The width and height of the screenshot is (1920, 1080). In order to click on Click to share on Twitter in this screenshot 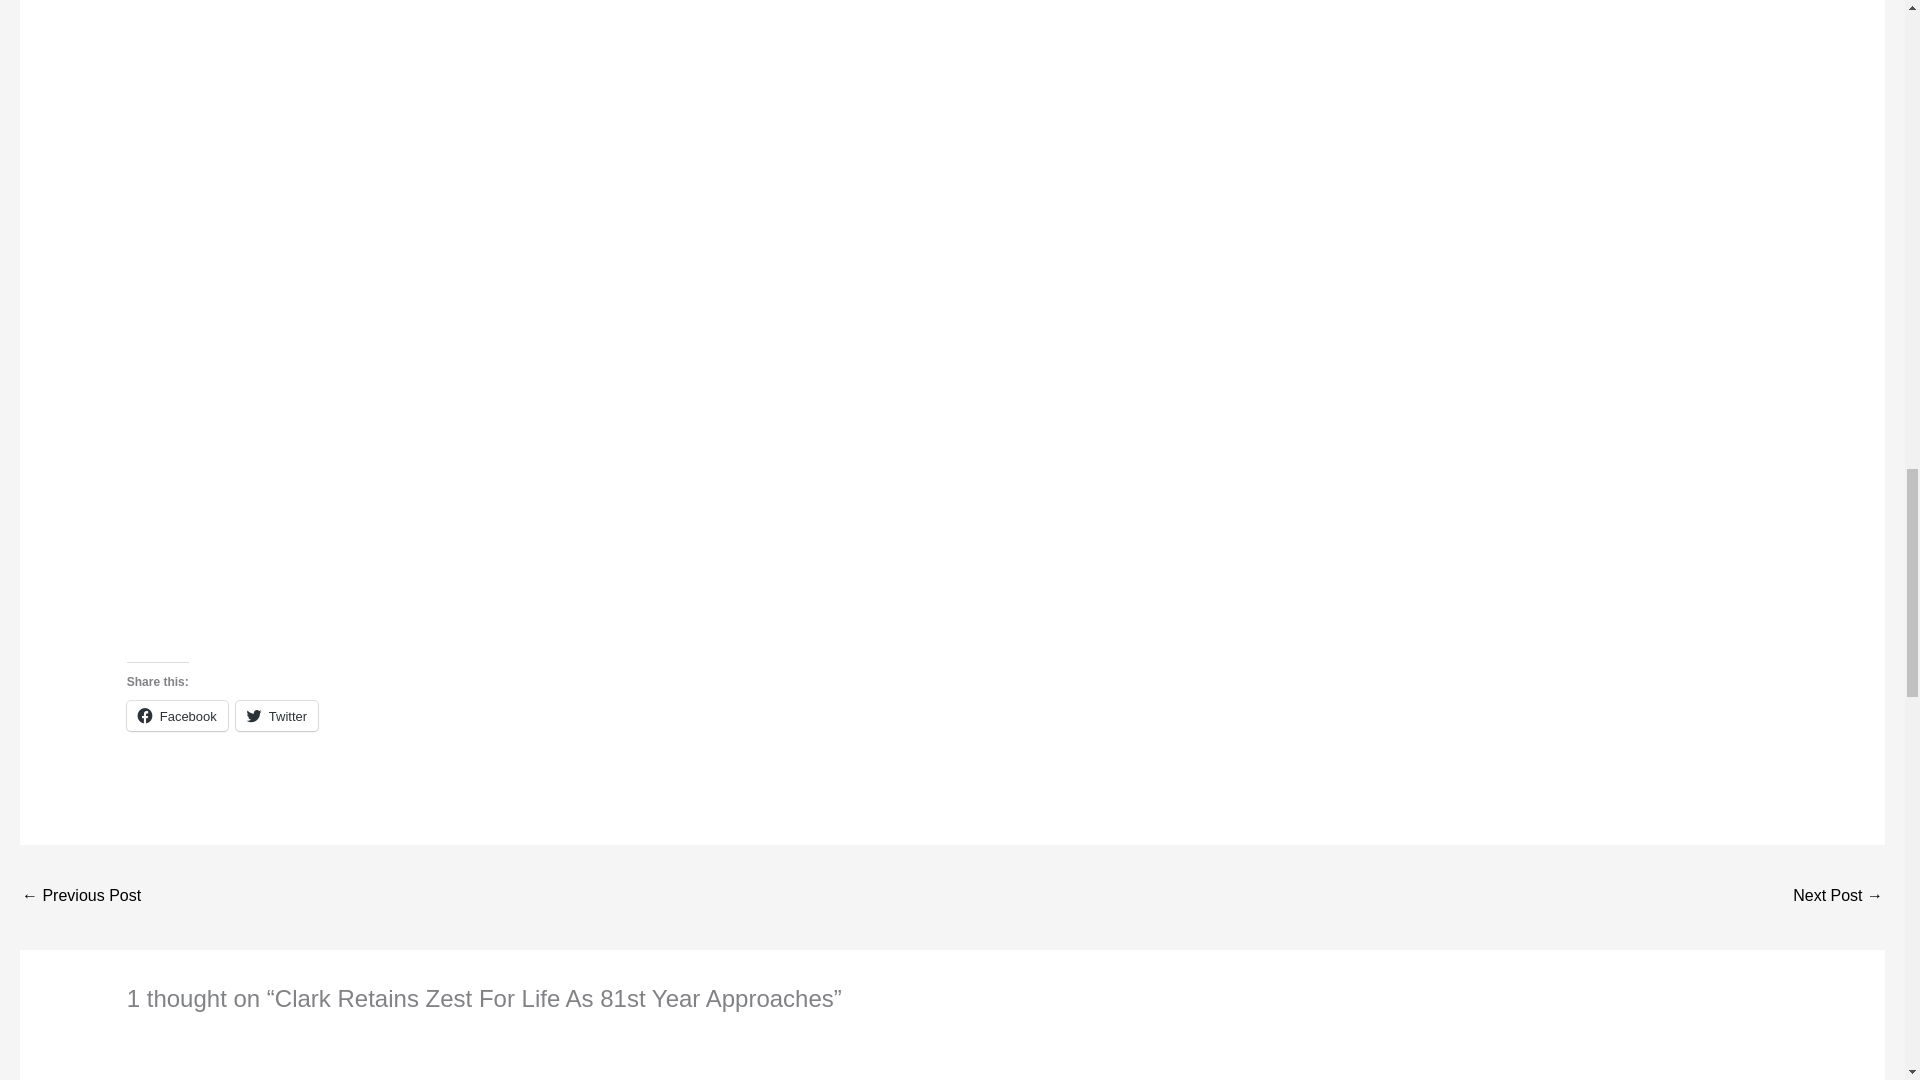, I will do `click(277, 716)`.